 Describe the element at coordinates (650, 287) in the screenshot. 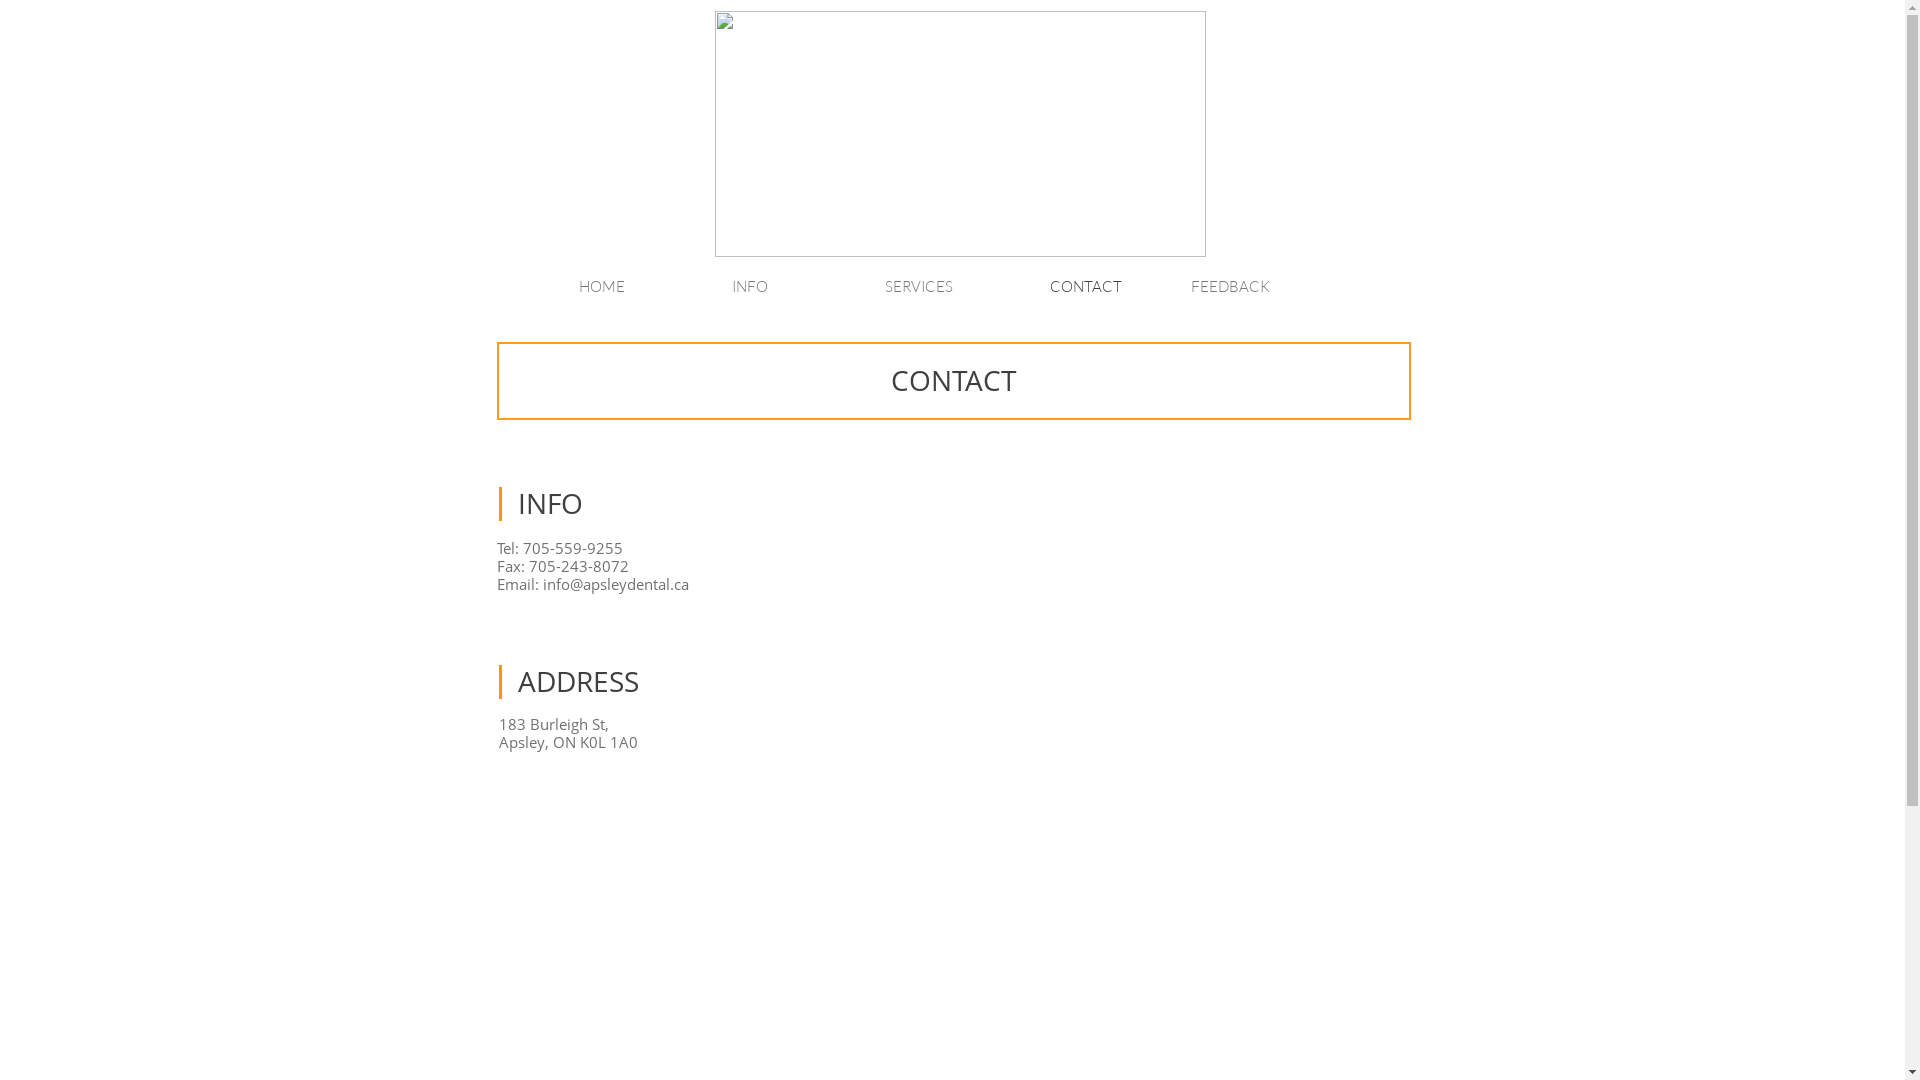

I see `HOME` at that location.